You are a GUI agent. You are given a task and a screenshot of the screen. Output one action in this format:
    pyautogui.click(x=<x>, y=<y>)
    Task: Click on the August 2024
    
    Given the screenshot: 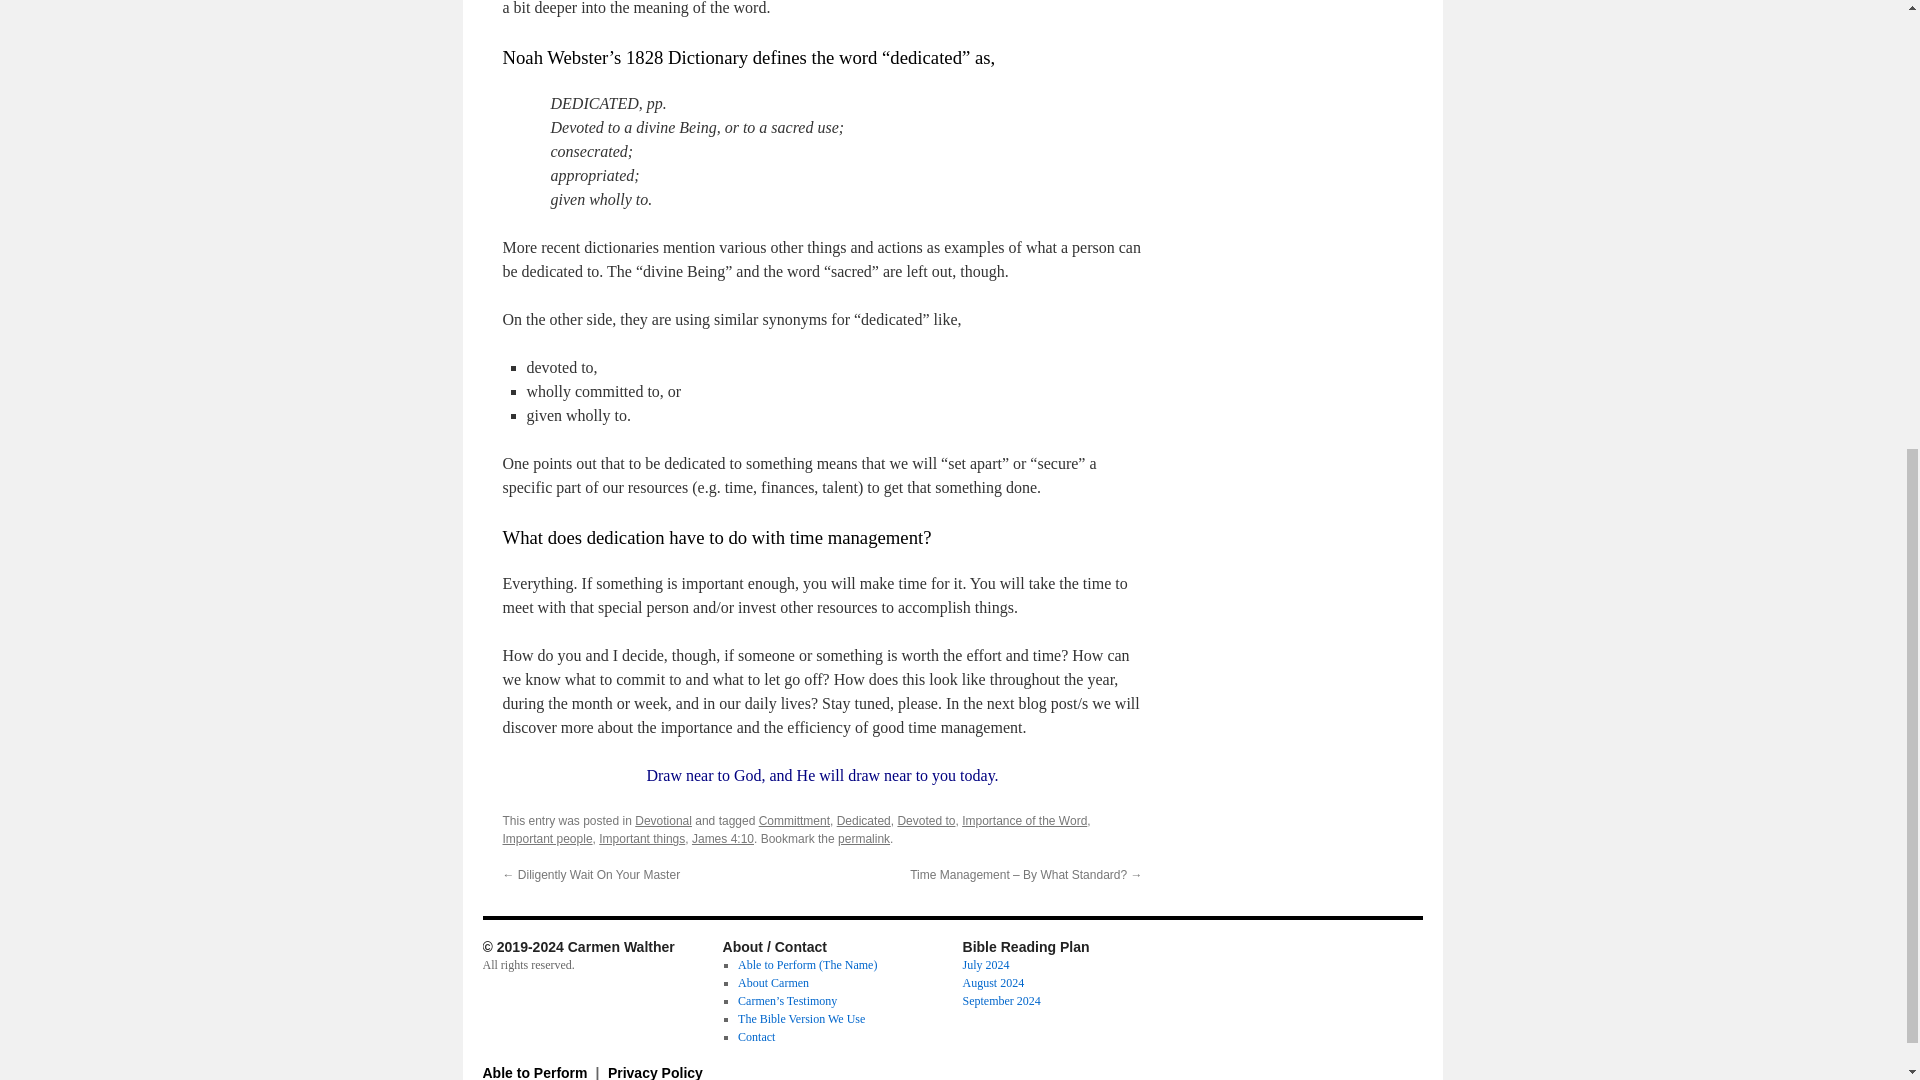 What is the action you would take?
    pyautogui.click(x=992, y=983)
    